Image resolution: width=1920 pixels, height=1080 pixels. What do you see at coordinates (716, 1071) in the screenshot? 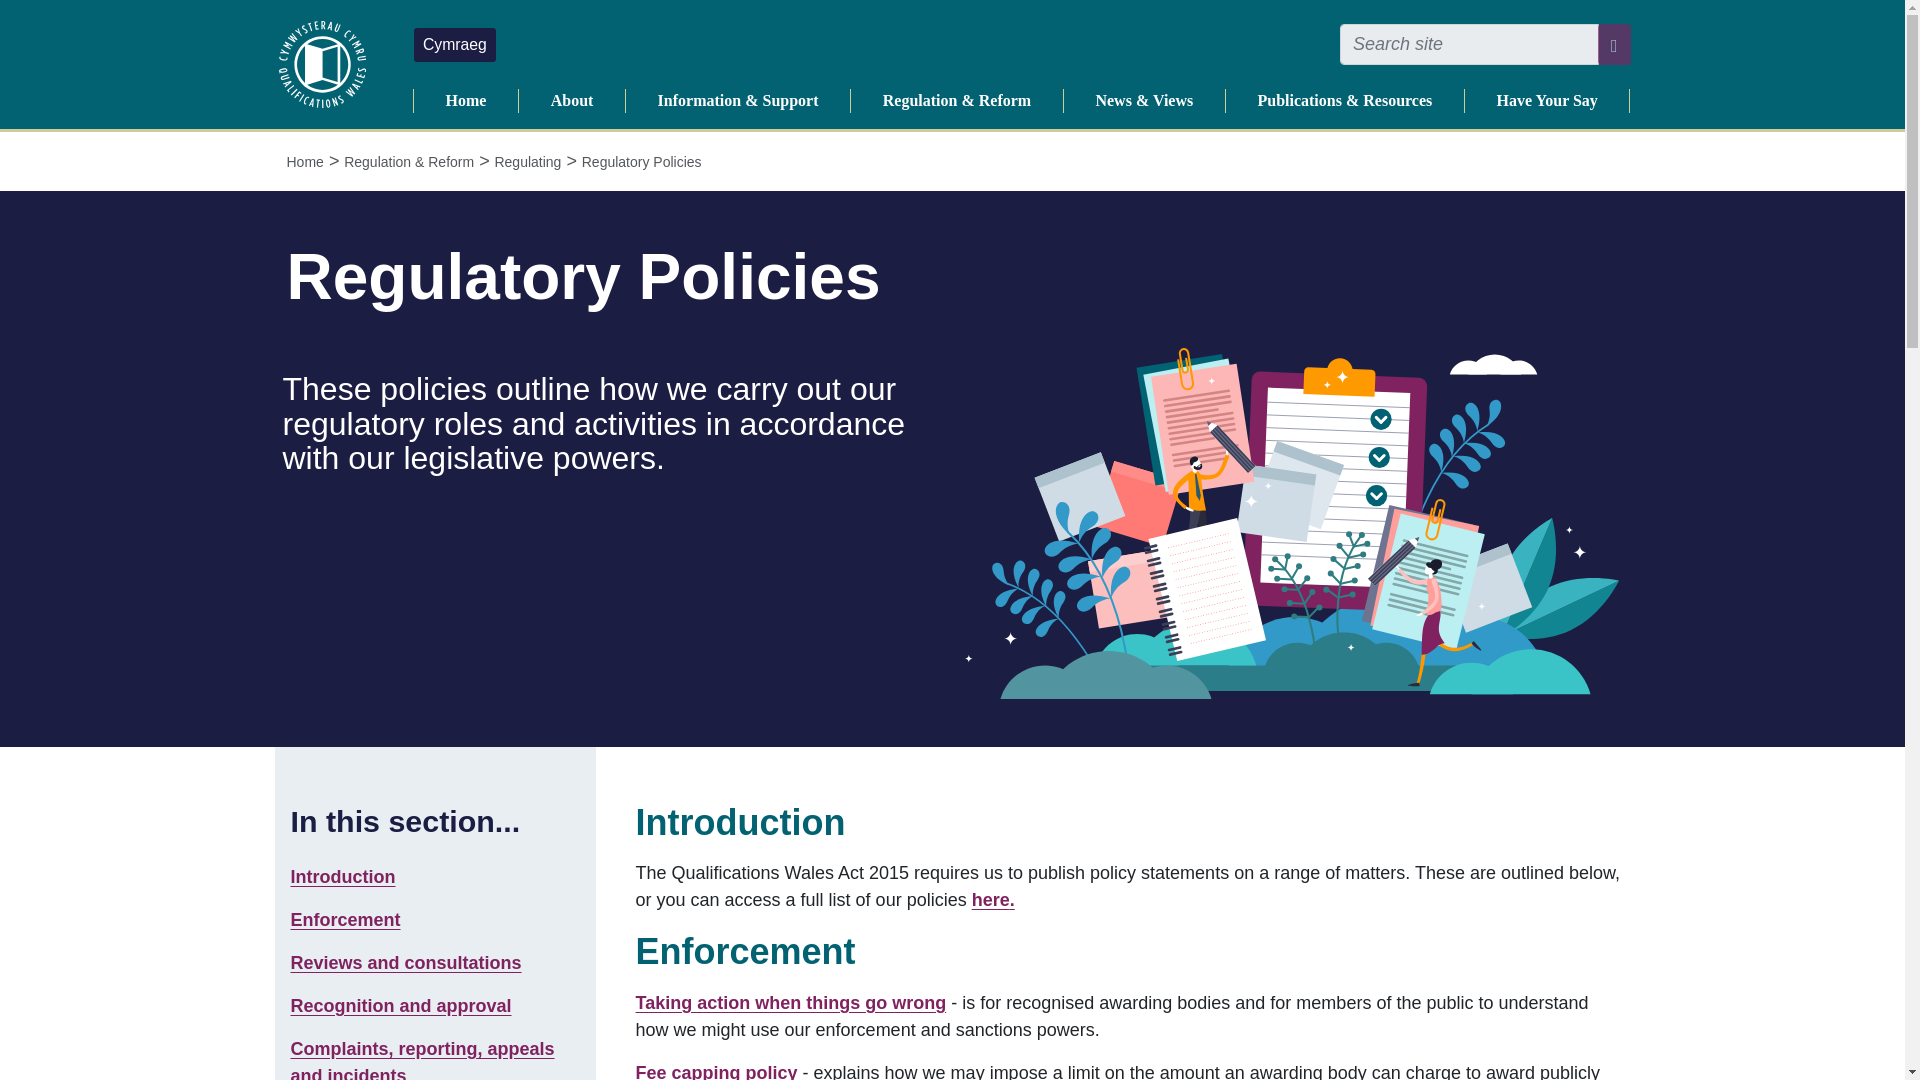
I see `Fee Capping Policy` at bounding box center [716, 1071].